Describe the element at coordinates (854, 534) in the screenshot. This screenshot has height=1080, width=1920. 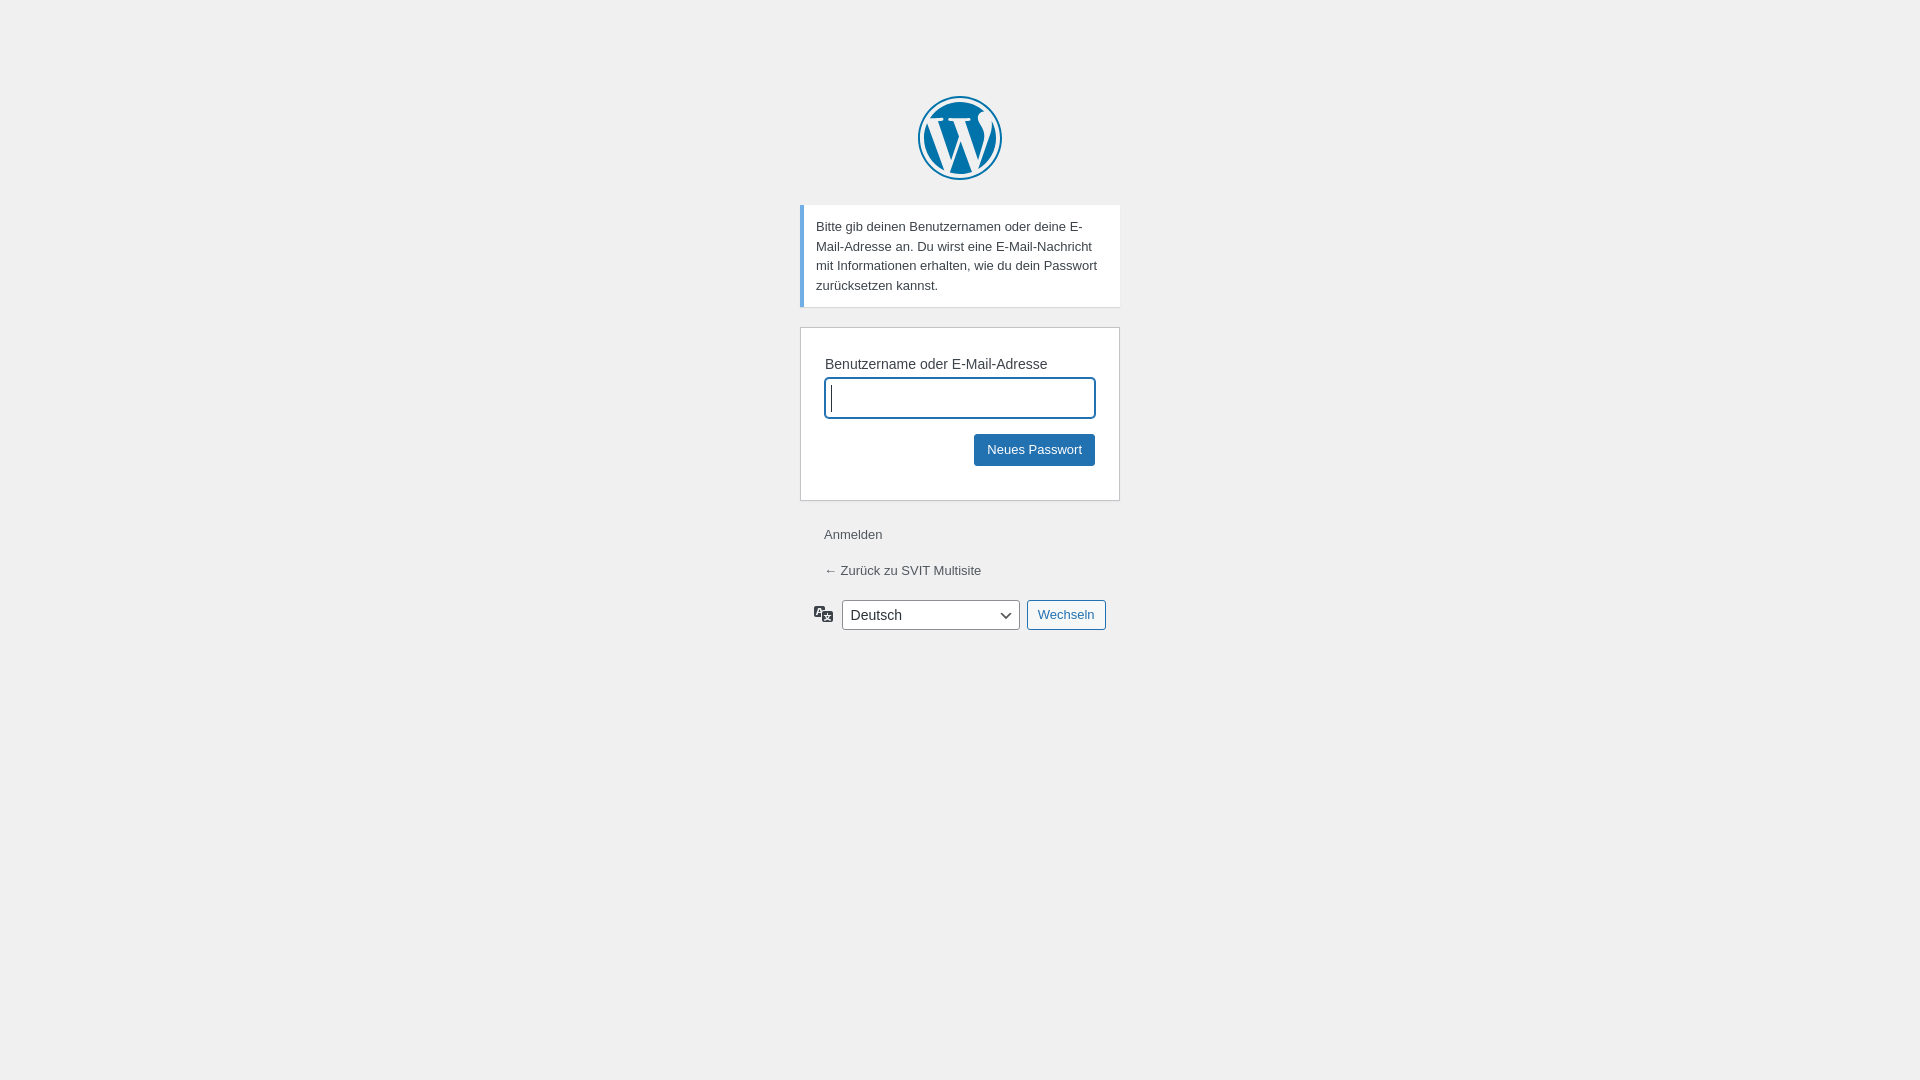
I see `Anmelden` at that location.